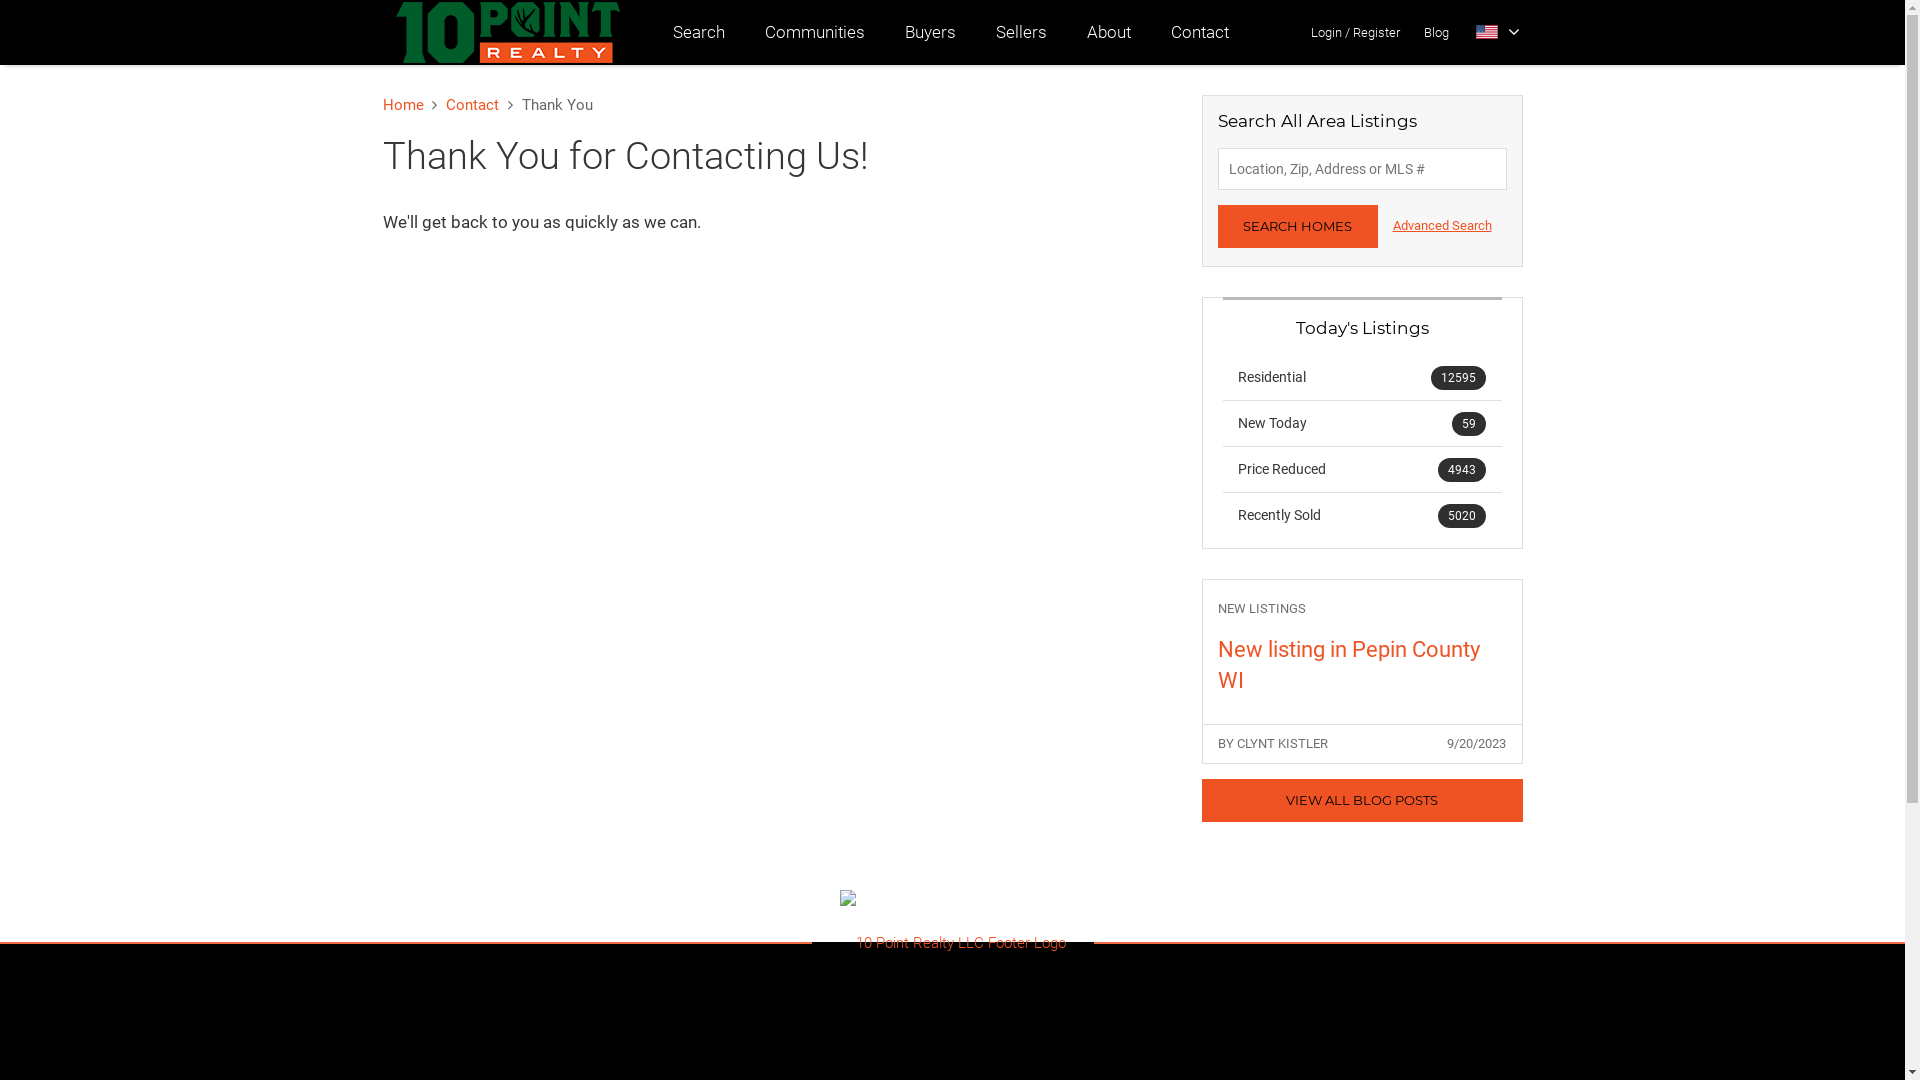  I want to click on Search, so click(698, 32).